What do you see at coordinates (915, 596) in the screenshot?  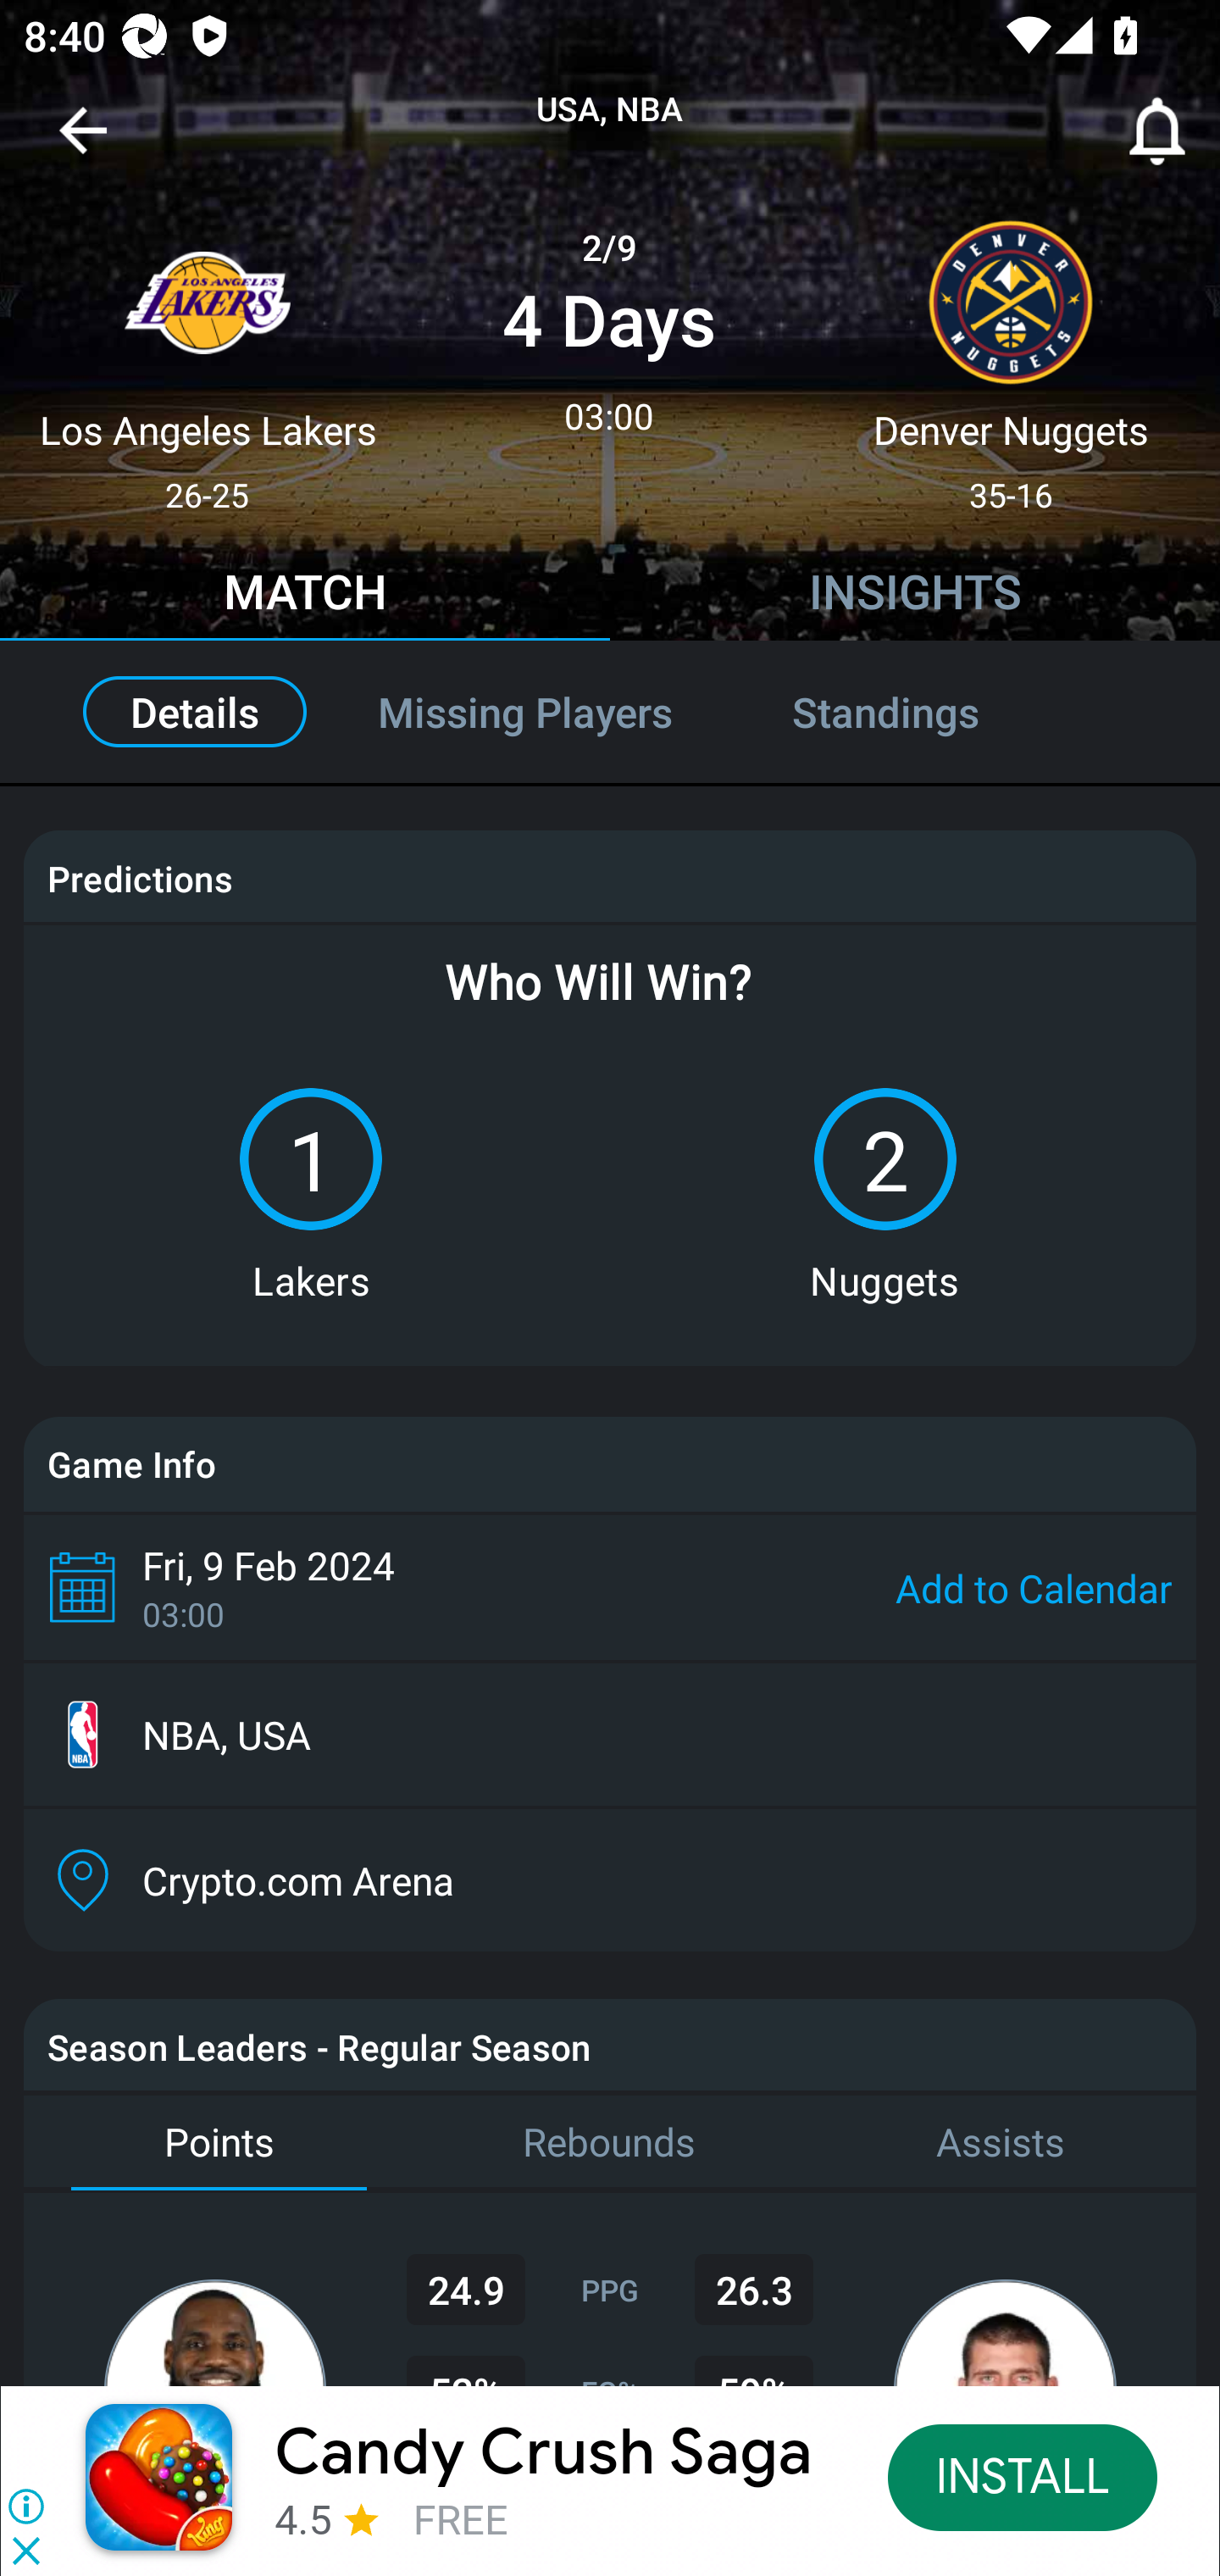 I see `INSIGHTS` at bounding box center [915, 596].